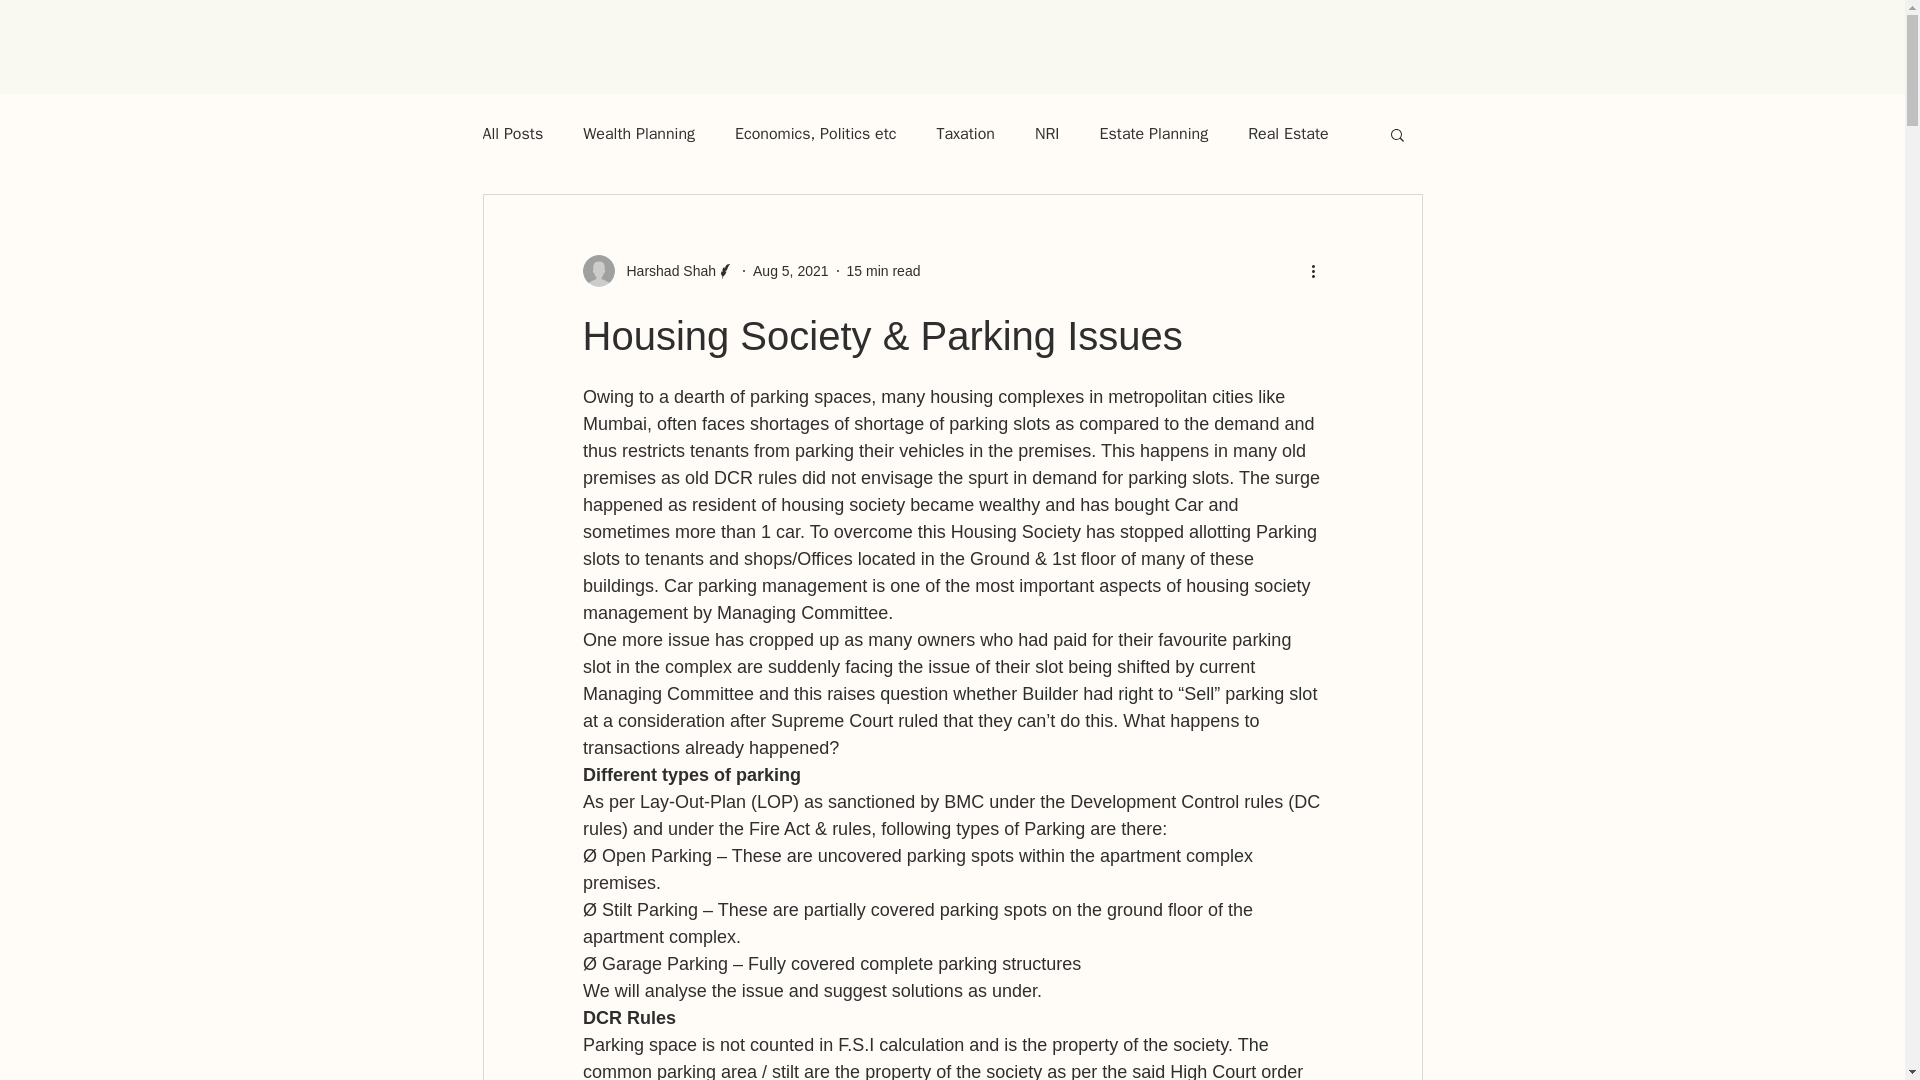 The image size is (1920, 1080). Describe the element at coordinates (1046, 134) in the screenshot. I see `NRI` at that location.